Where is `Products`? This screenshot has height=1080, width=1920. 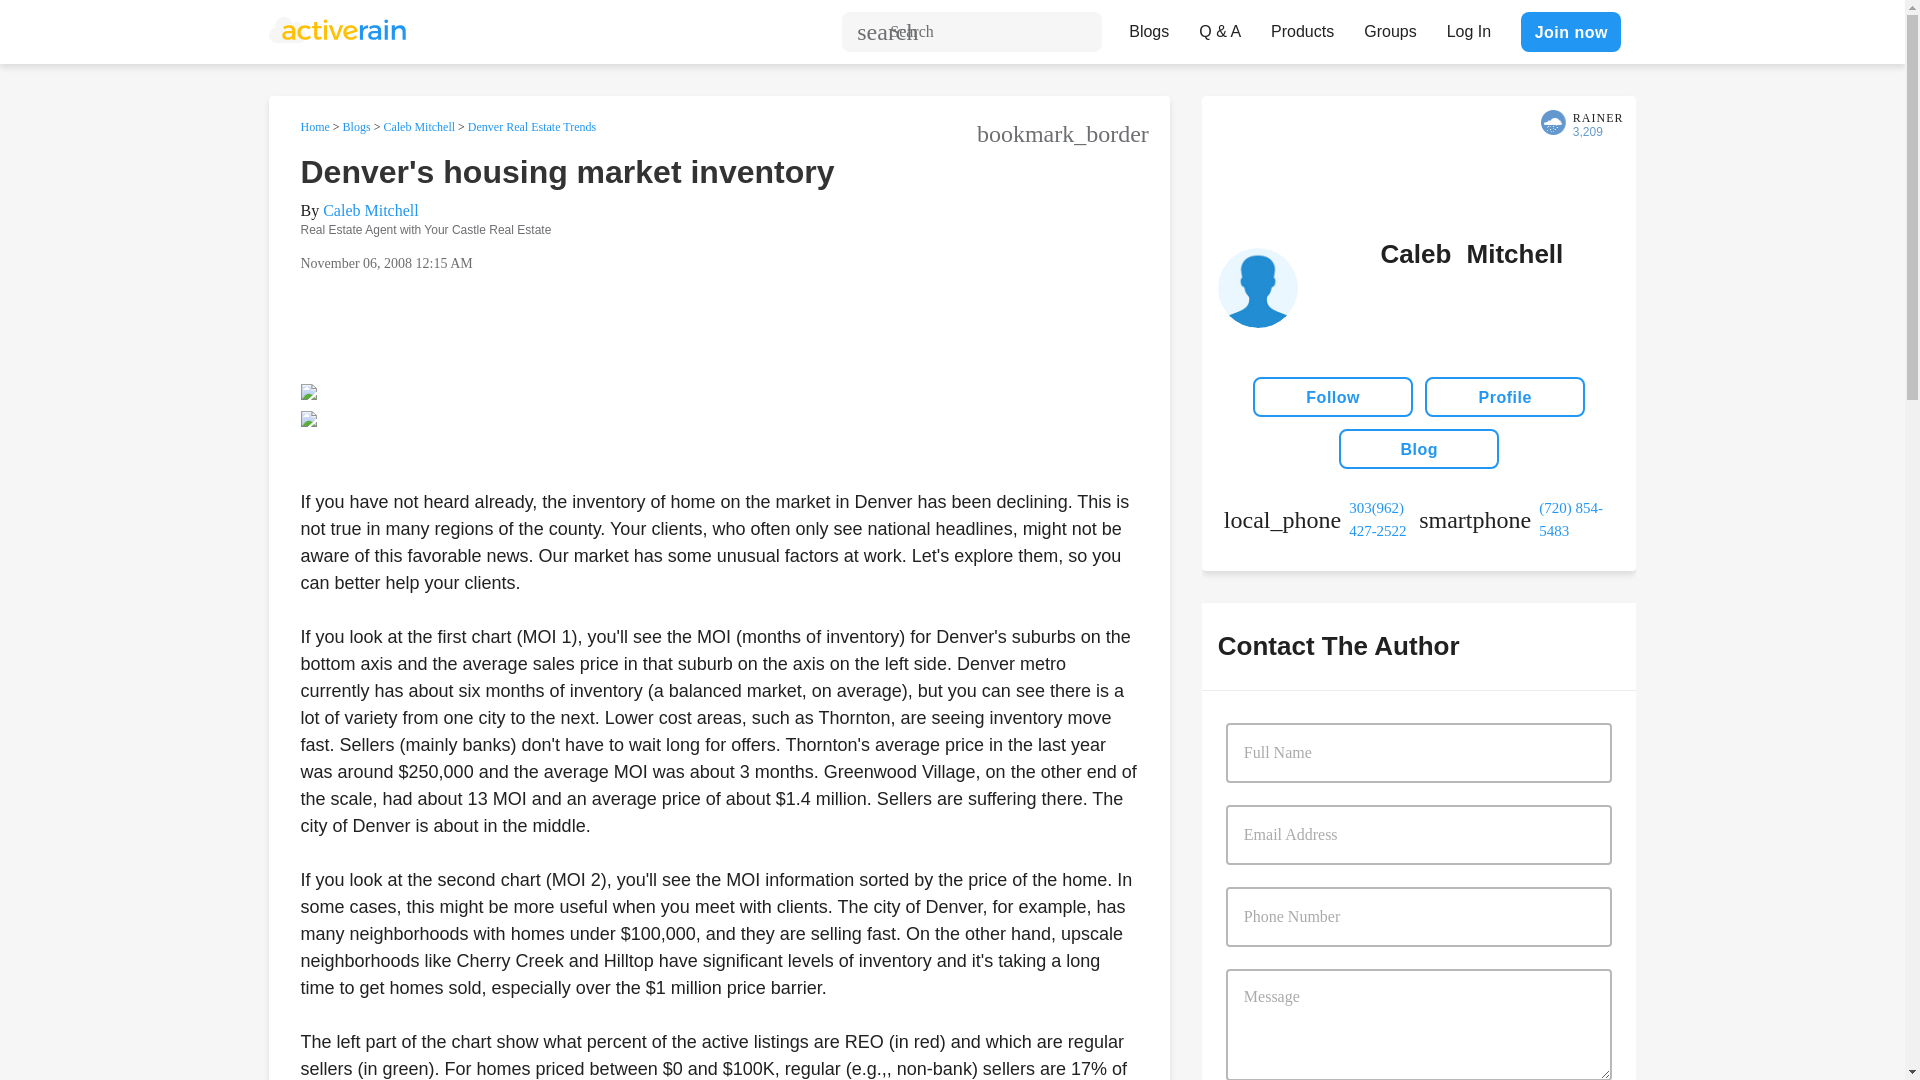 Products is located at coordinates (1302, 26).